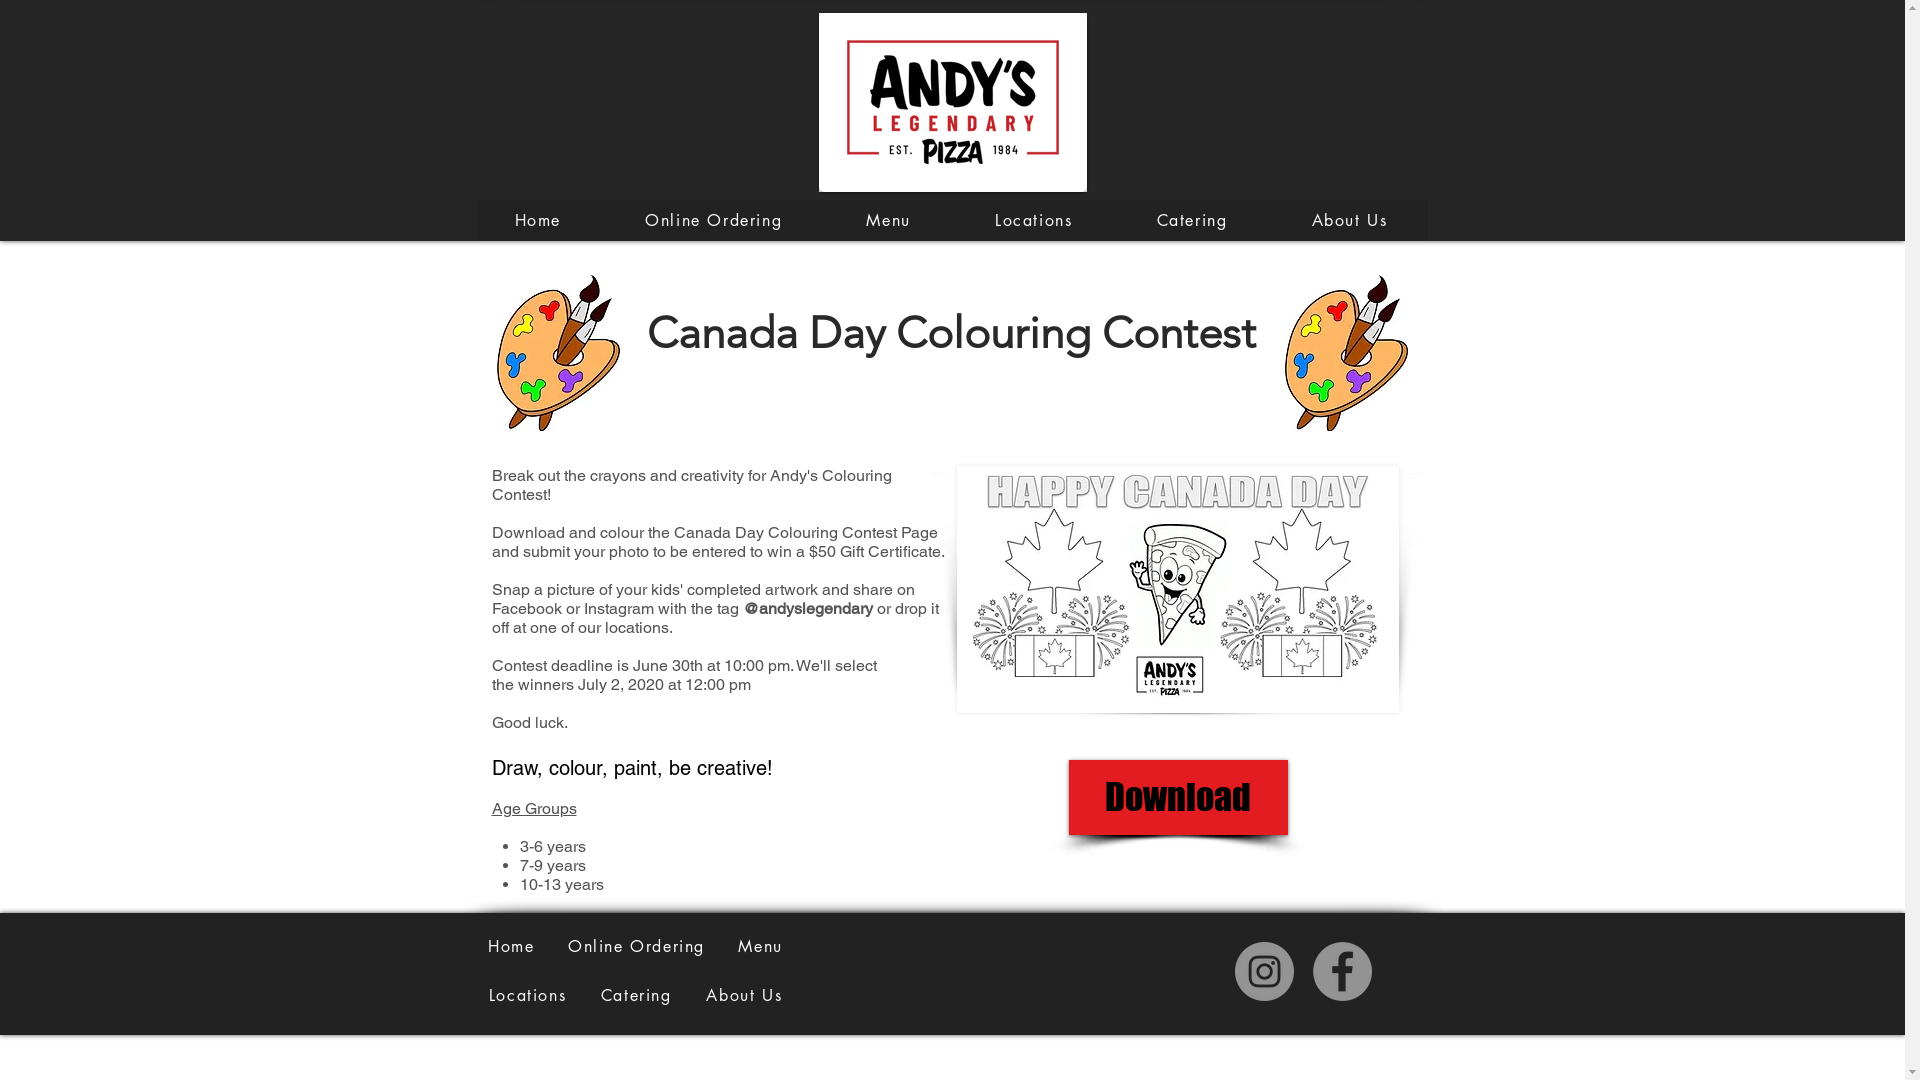  I want to click on Home, so click(538, 220).